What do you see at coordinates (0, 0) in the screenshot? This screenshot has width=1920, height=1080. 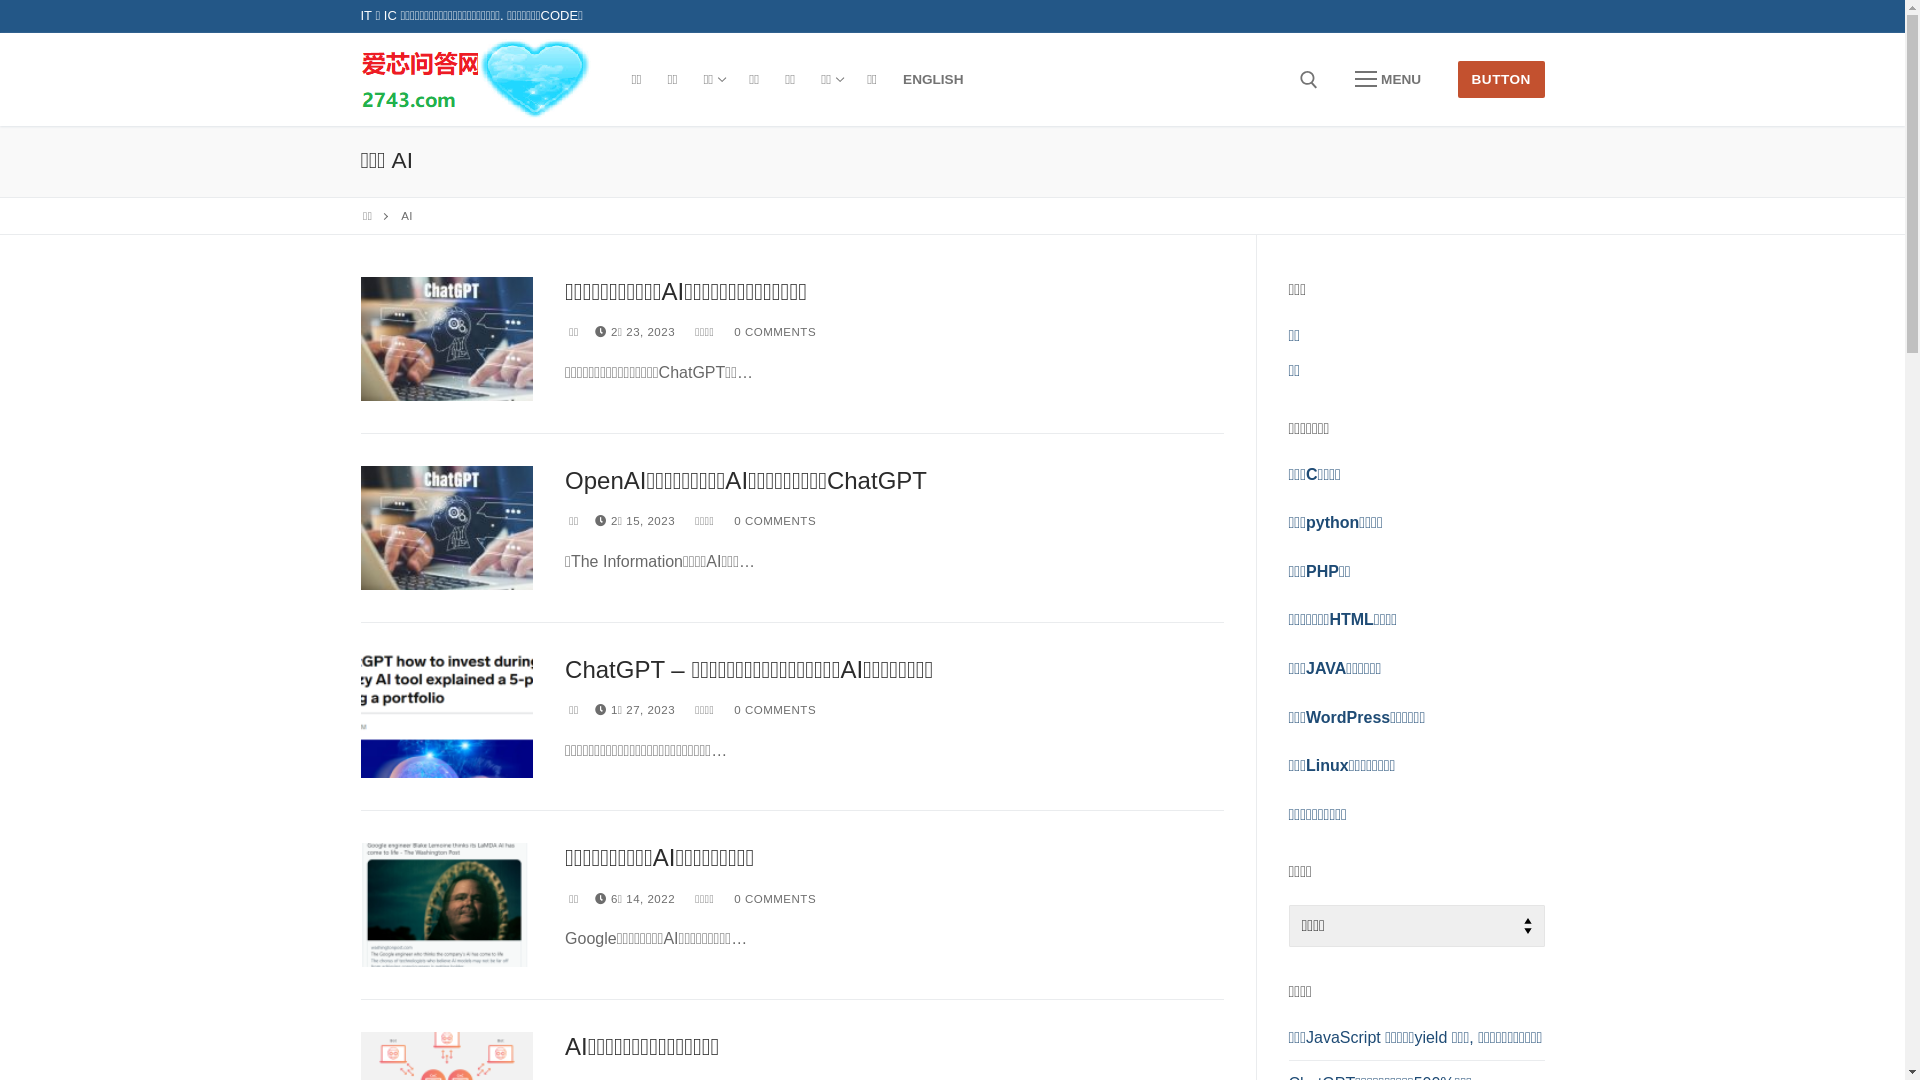 I see `Skip to content` at bounding box center [0, 0].